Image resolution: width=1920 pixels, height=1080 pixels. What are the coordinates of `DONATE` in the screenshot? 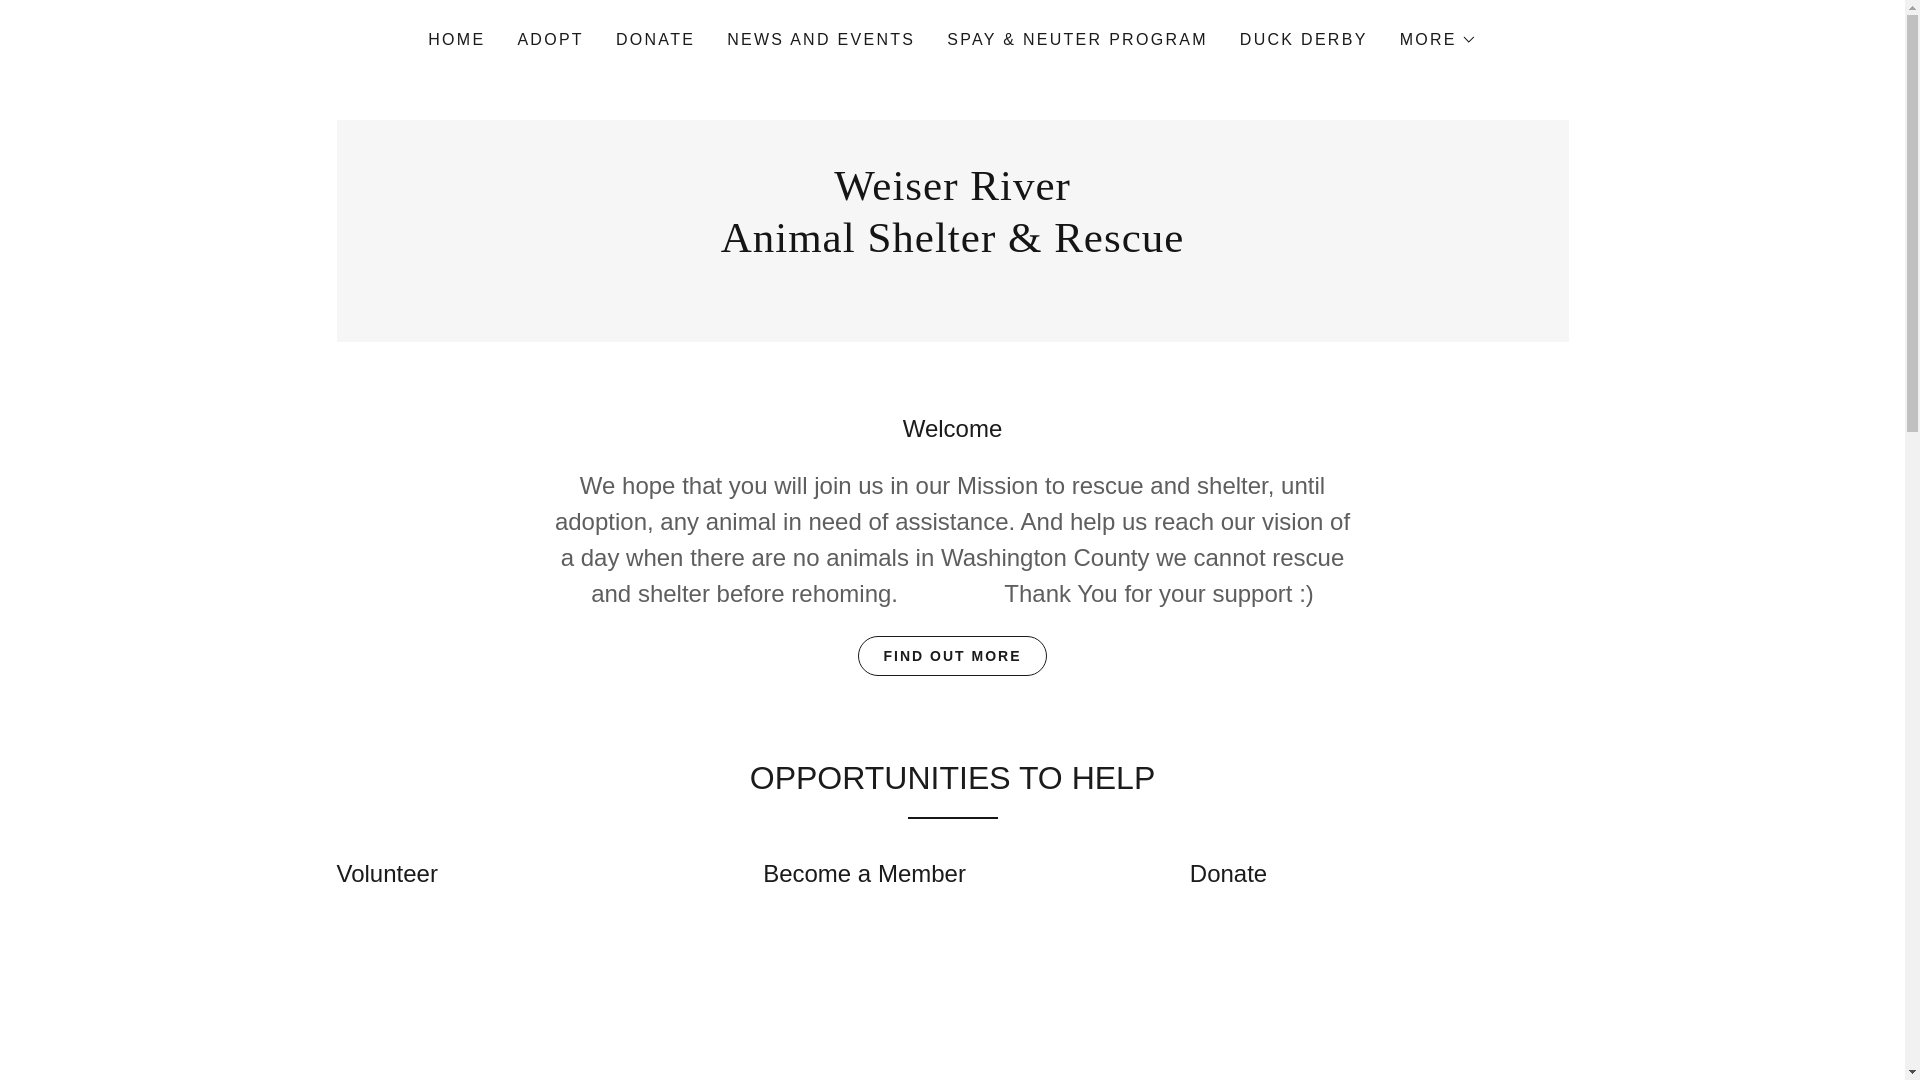 It's located at (655, 40).